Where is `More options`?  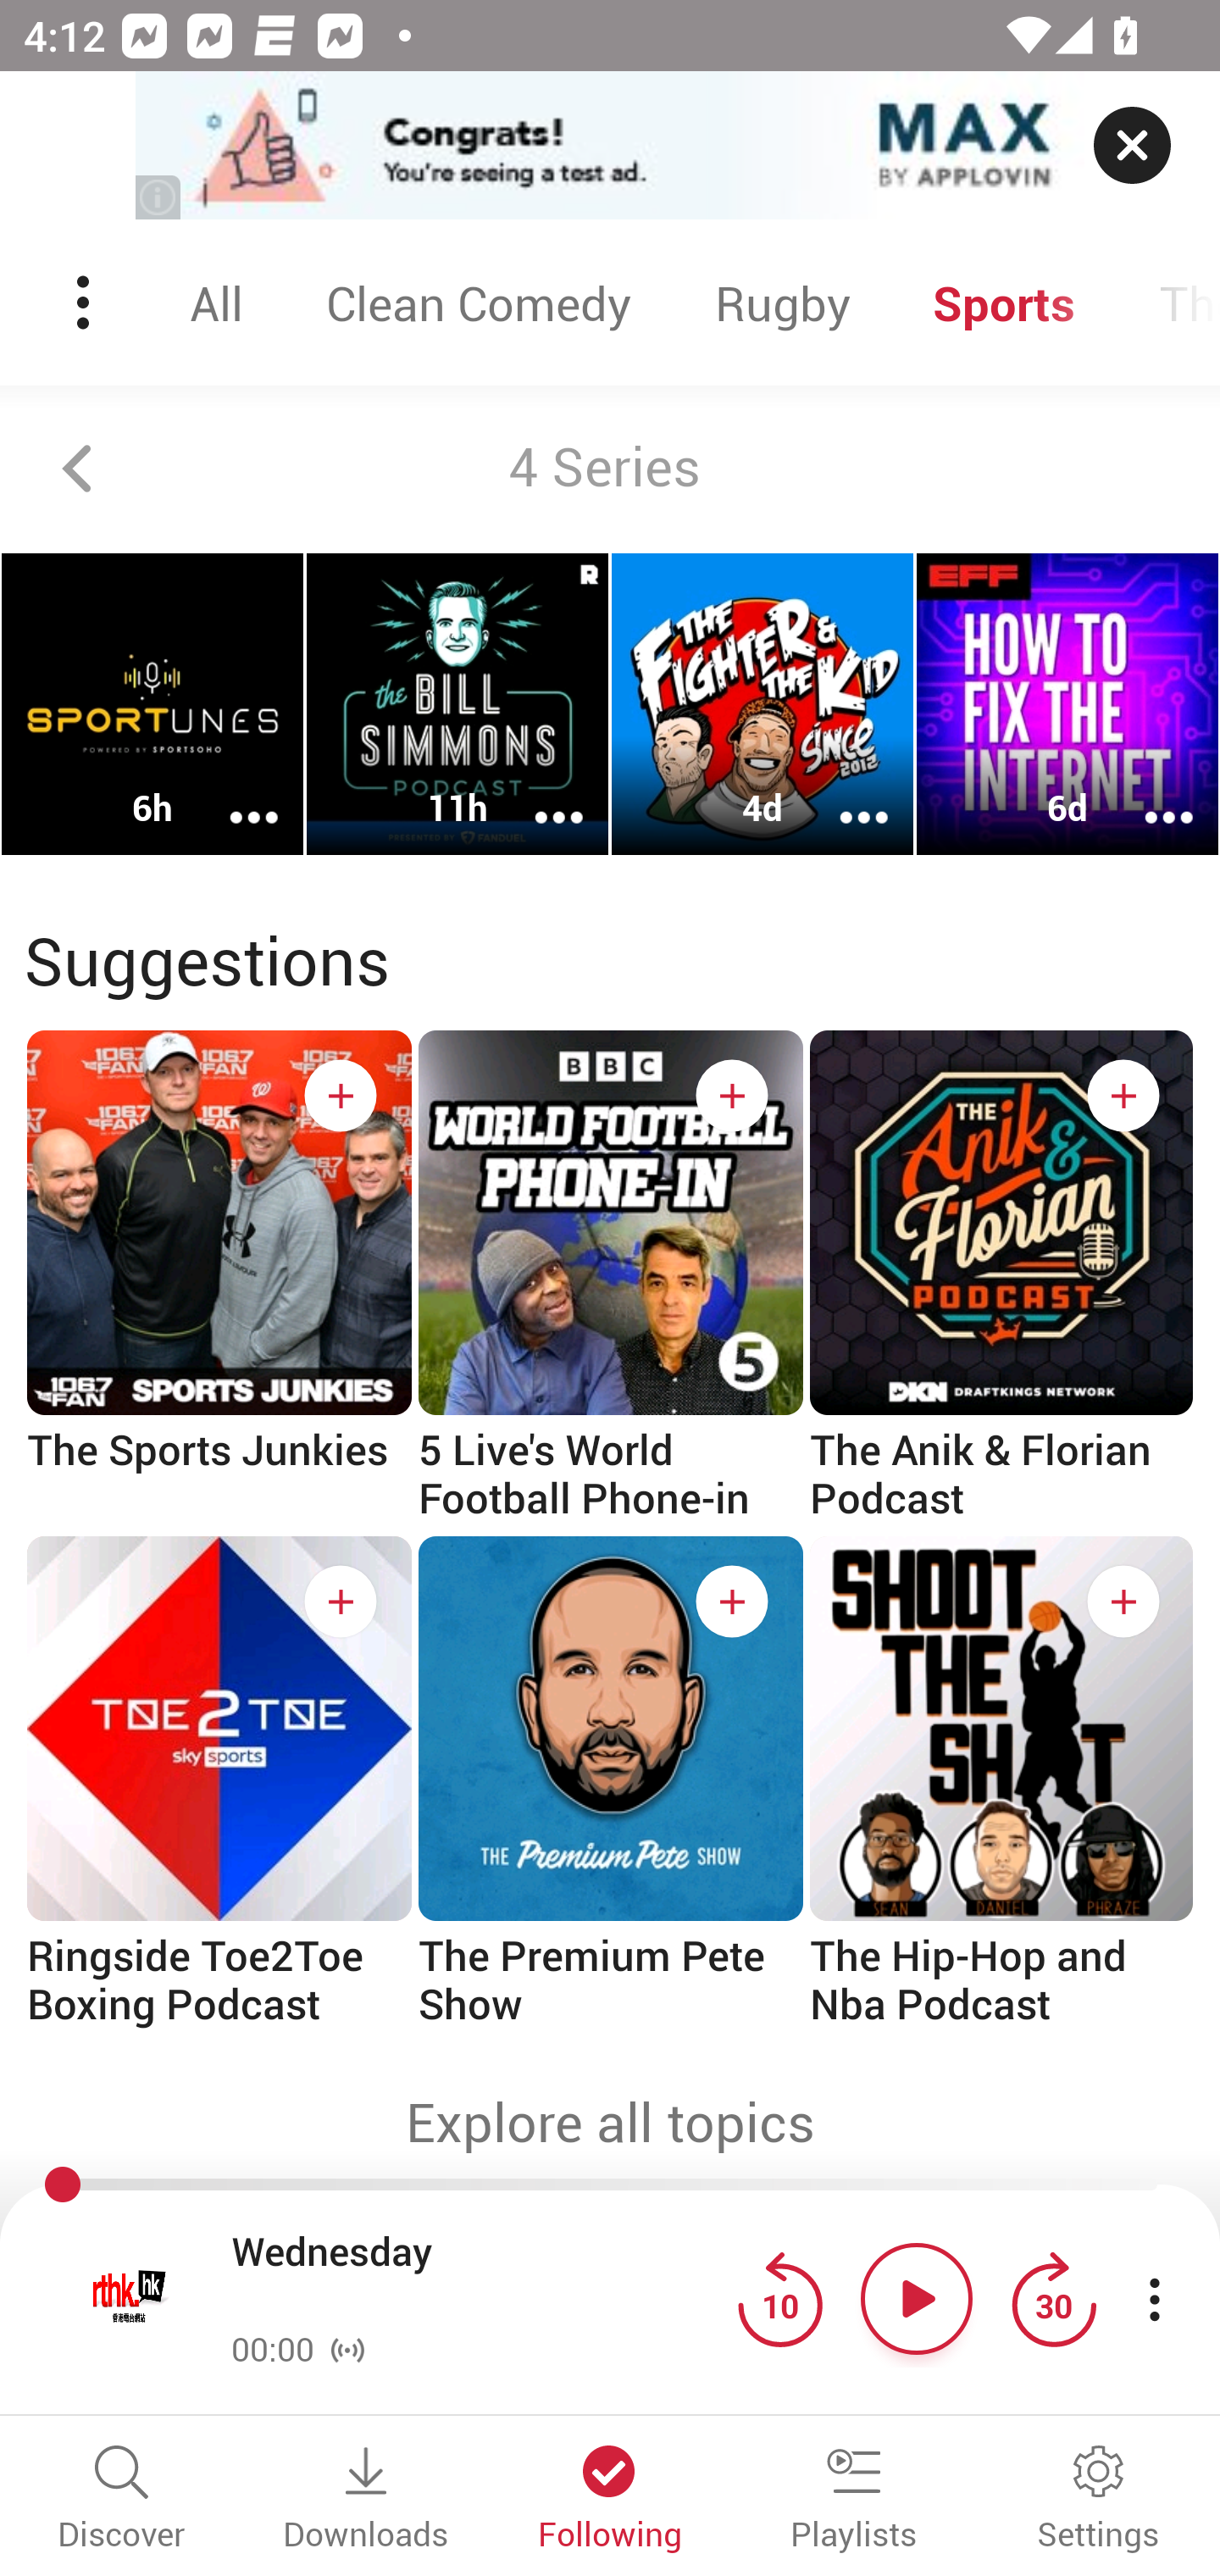 More options is located at coordinates (232, 796).